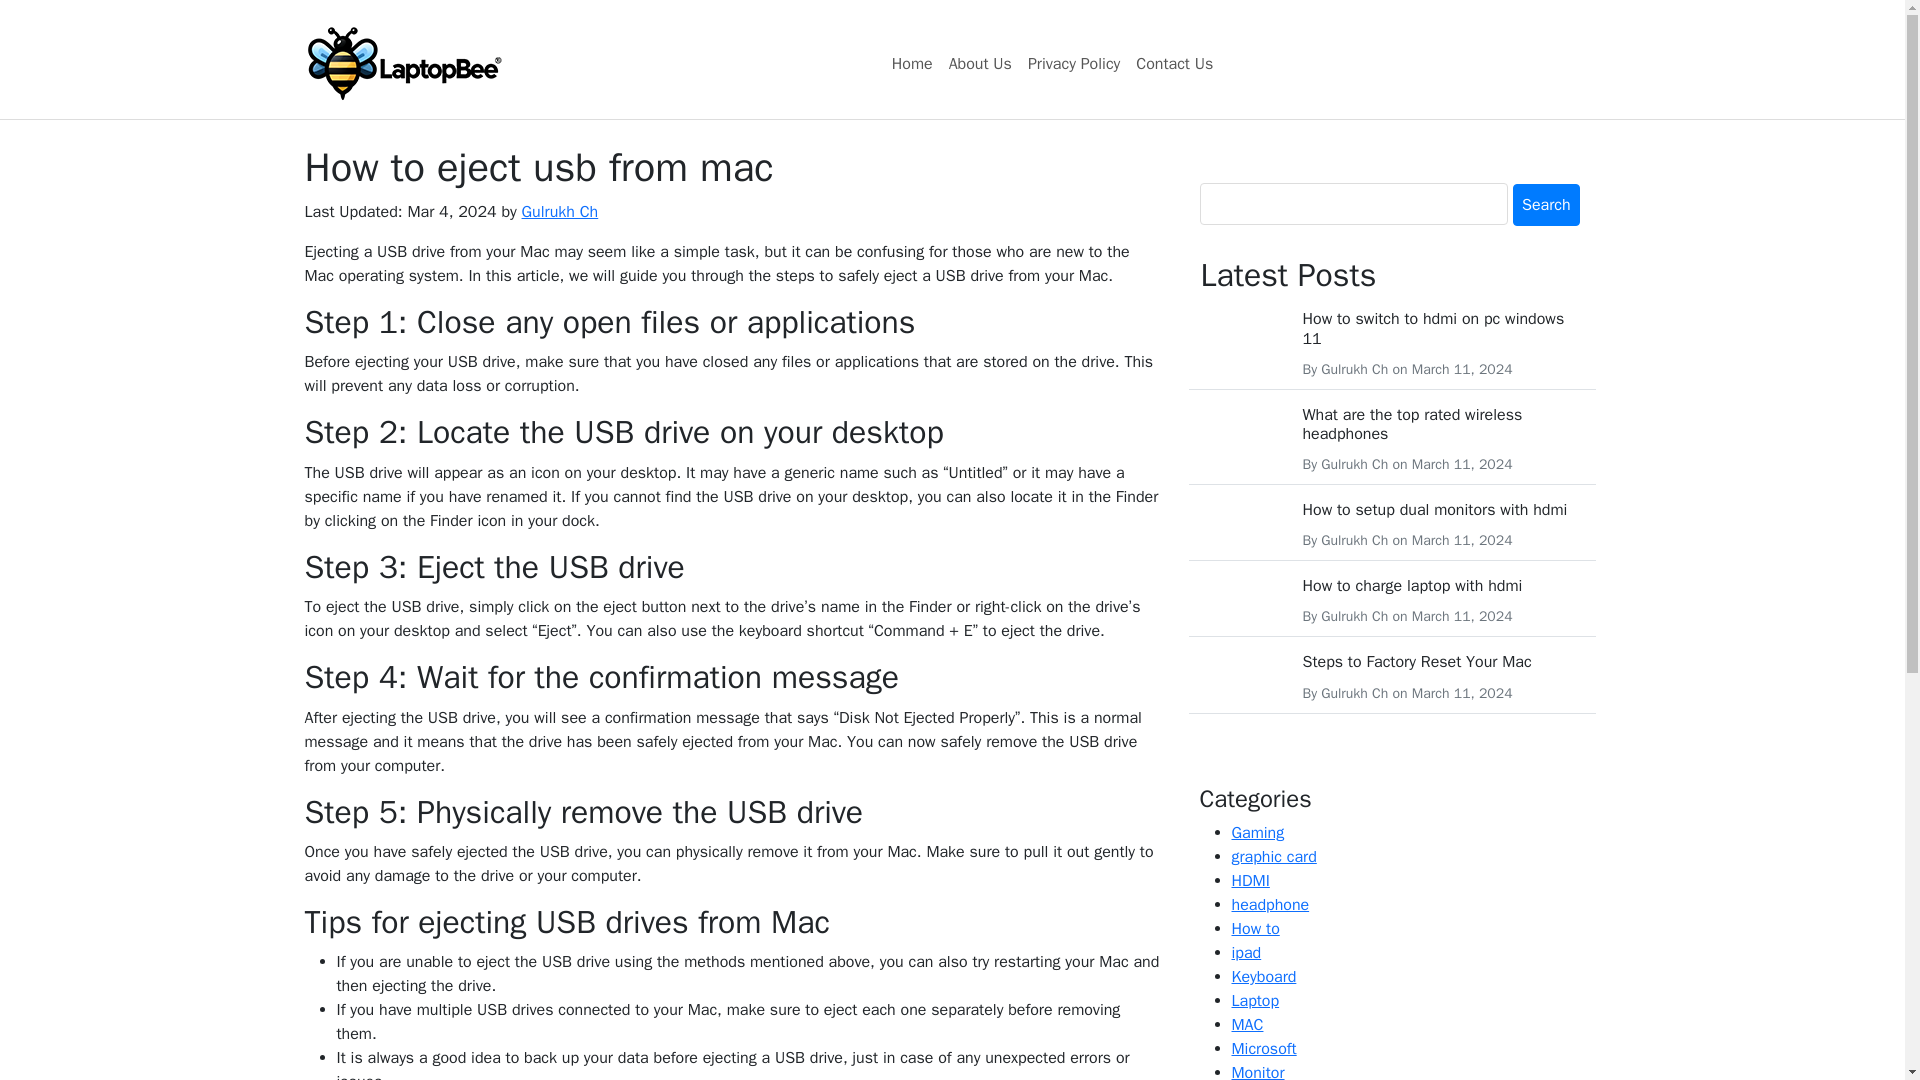  Describe the element at coordinates (1258, 1071) in the screenshot. I see `Monitor` at that location.